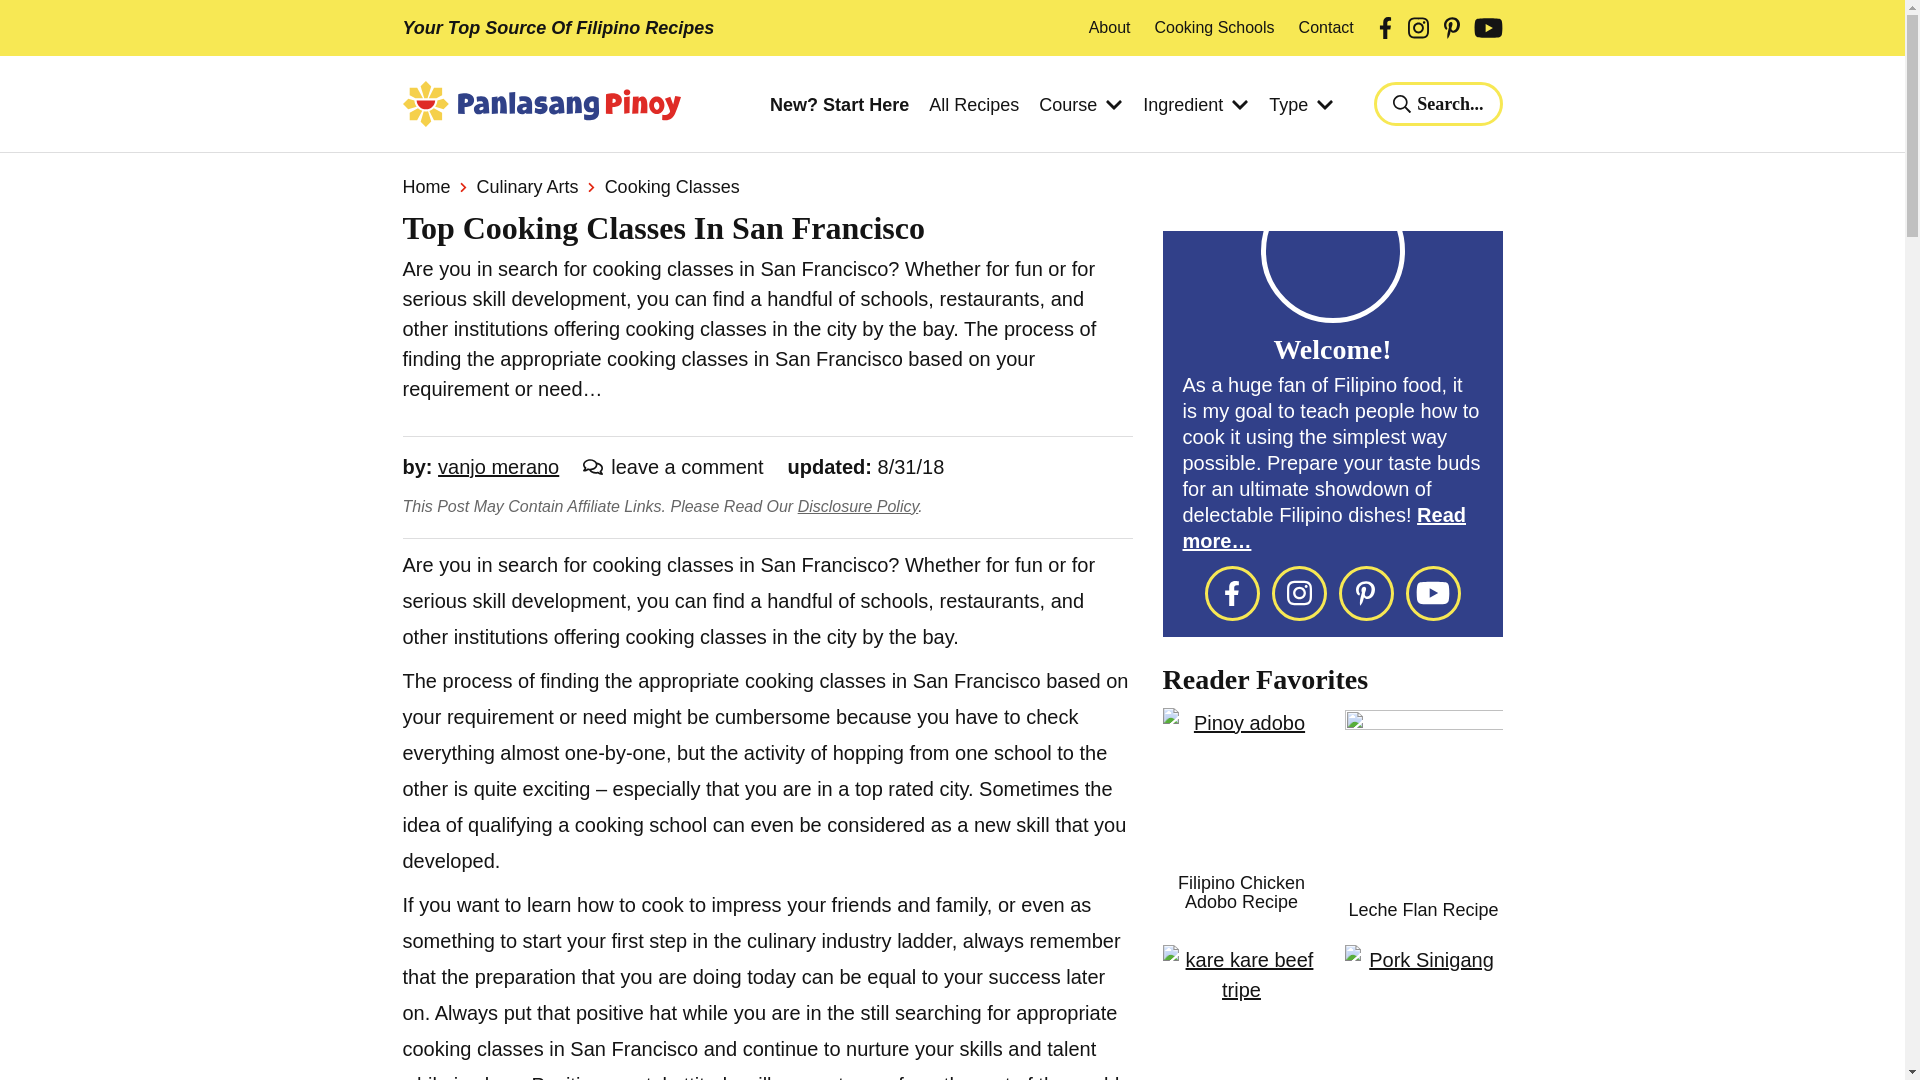  What do you see at coordinates (1488, 28) in the screenshot?
I see `YouTube` at bounding box center [1488, 28].